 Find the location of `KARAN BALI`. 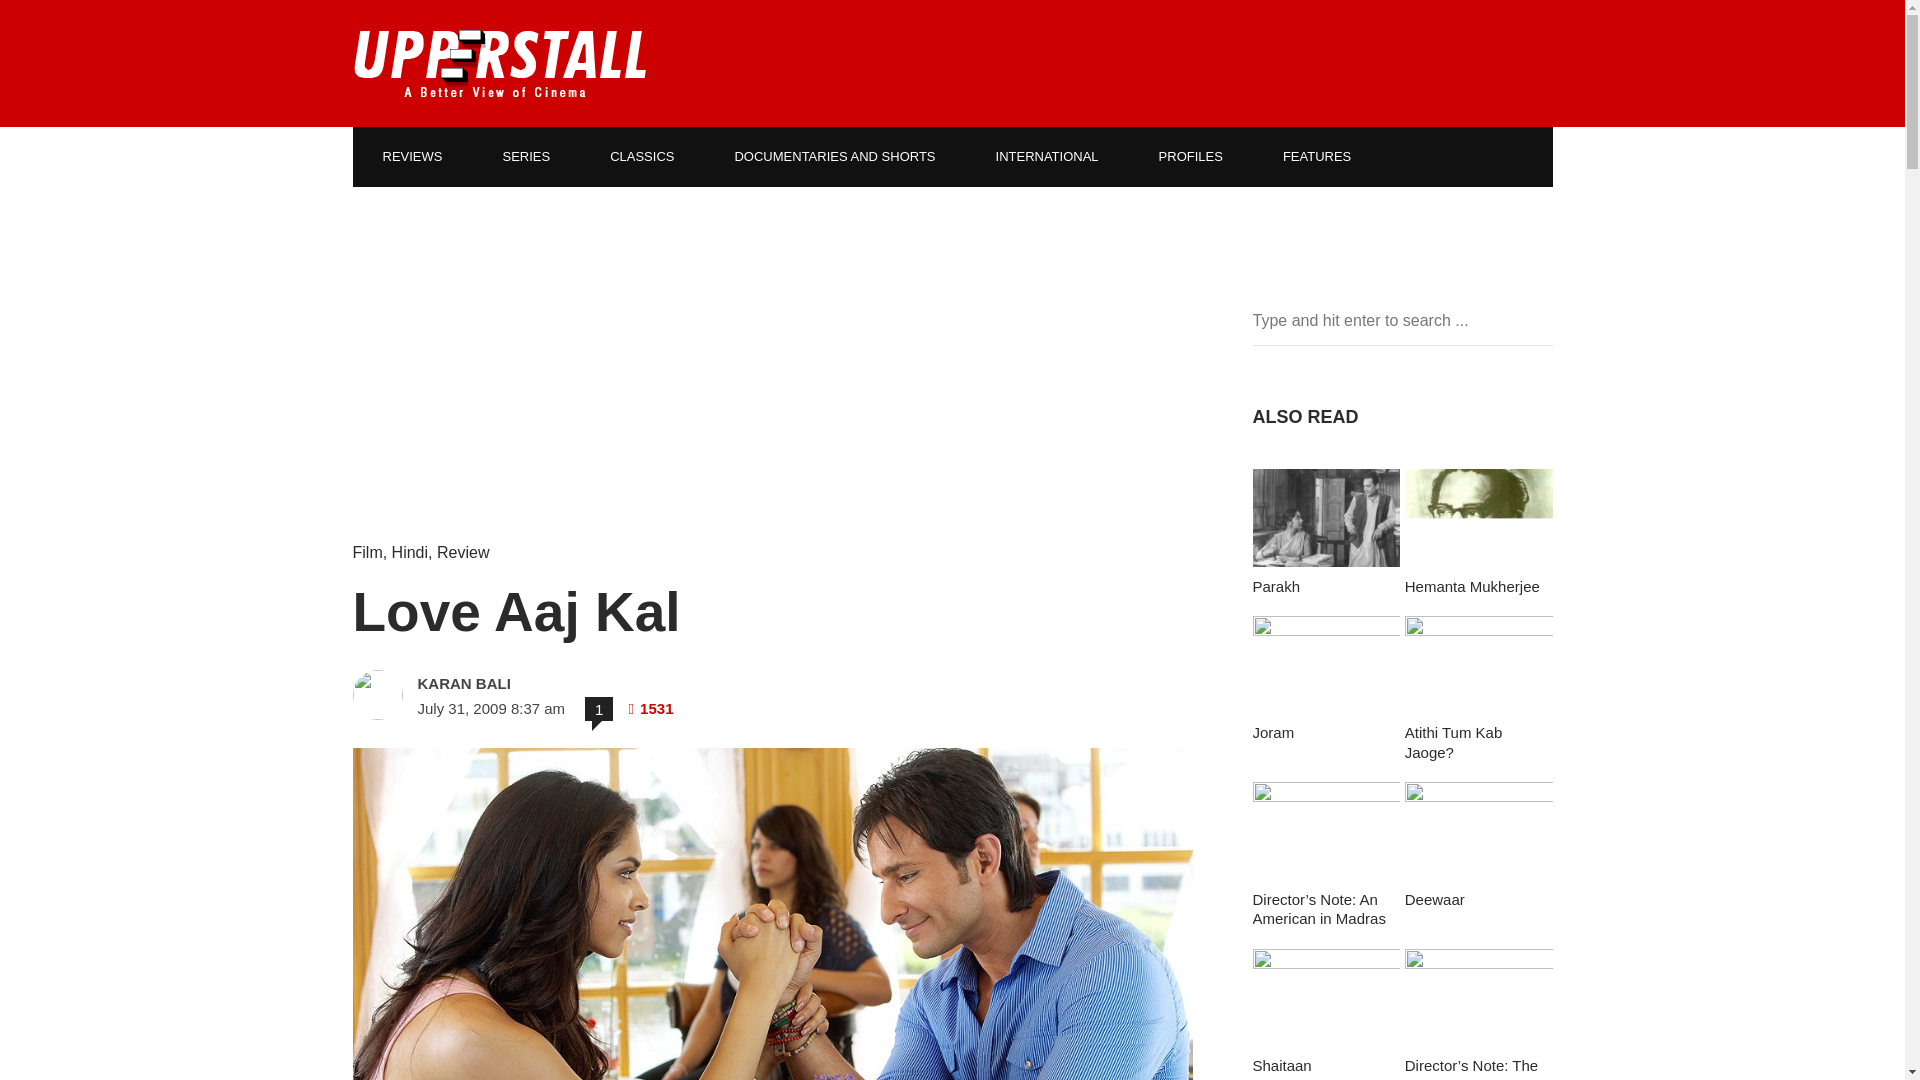

KARAN BALI is located at coordinates (558, 684).